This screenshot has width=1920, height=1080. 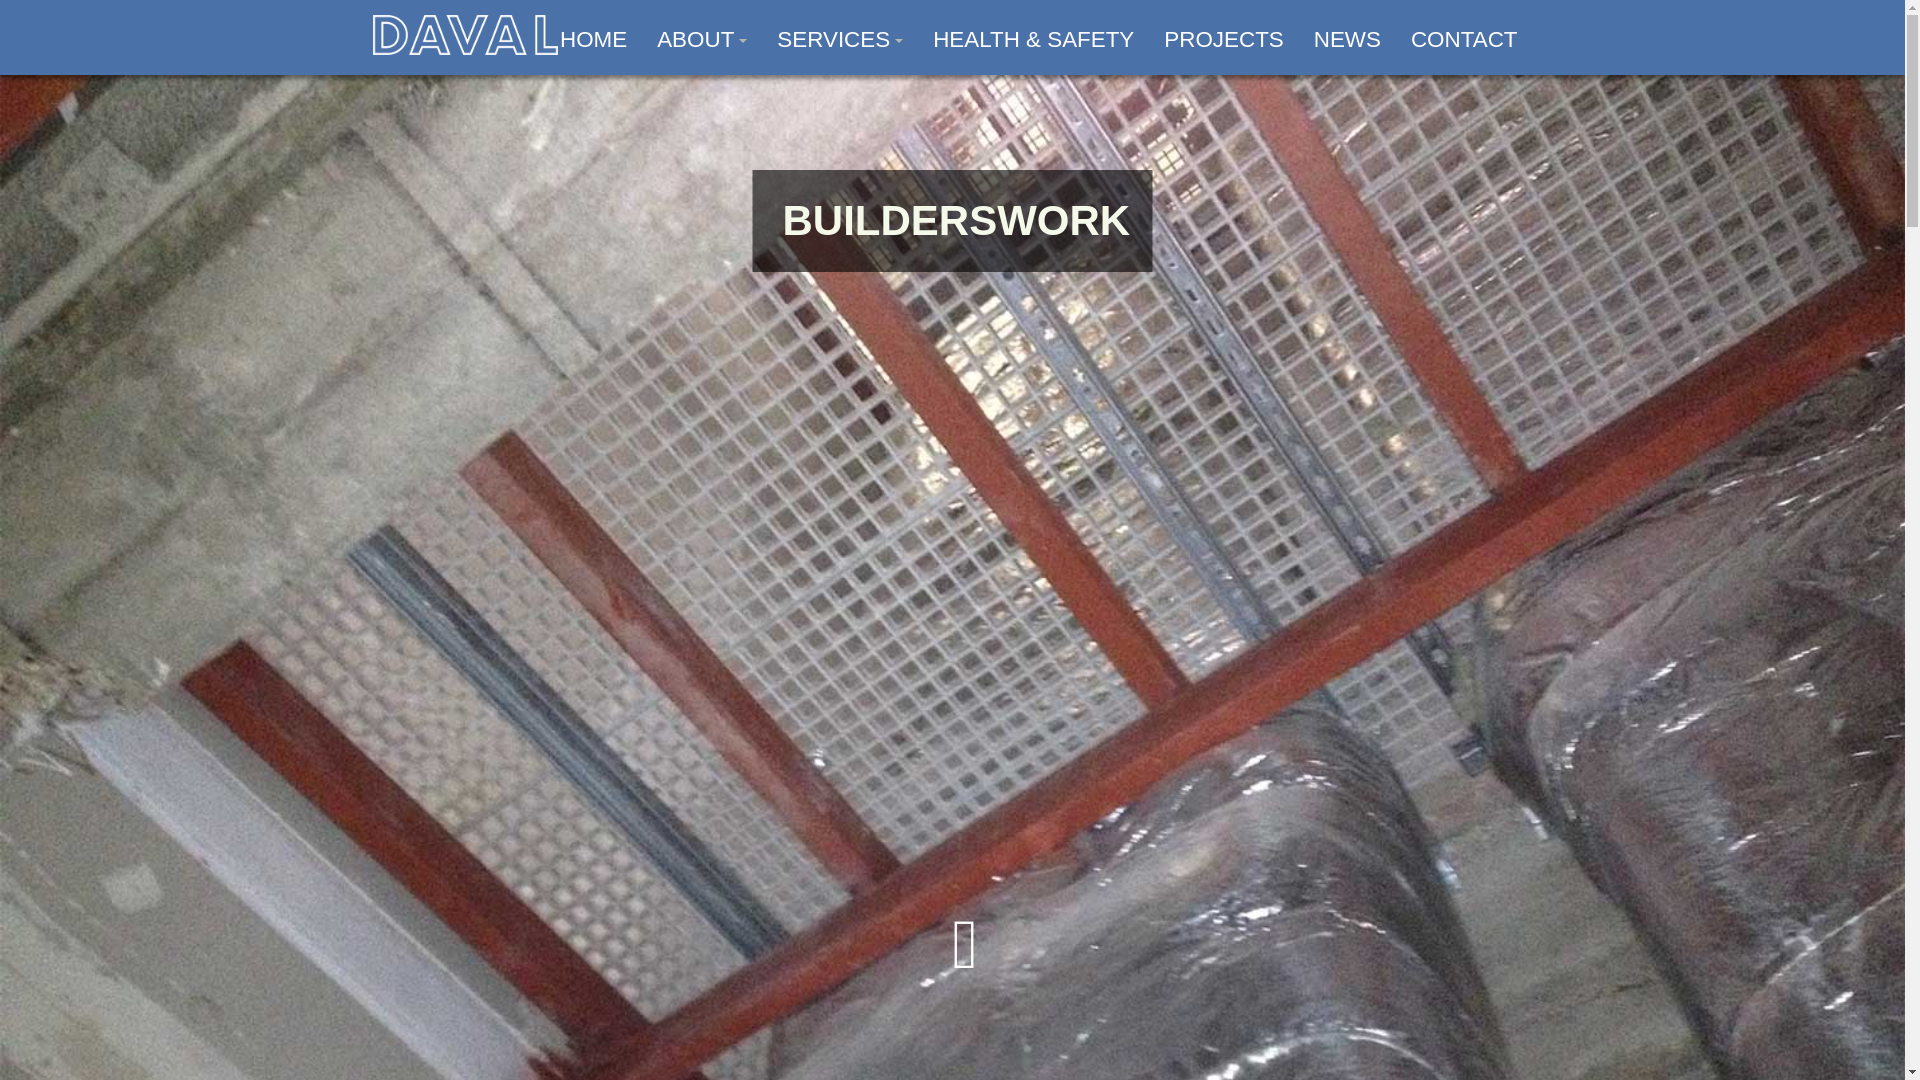 What do you see at coordinates (840, 40) in the screenshot?
I see `SERVICES` at bounding box center [840, 40].